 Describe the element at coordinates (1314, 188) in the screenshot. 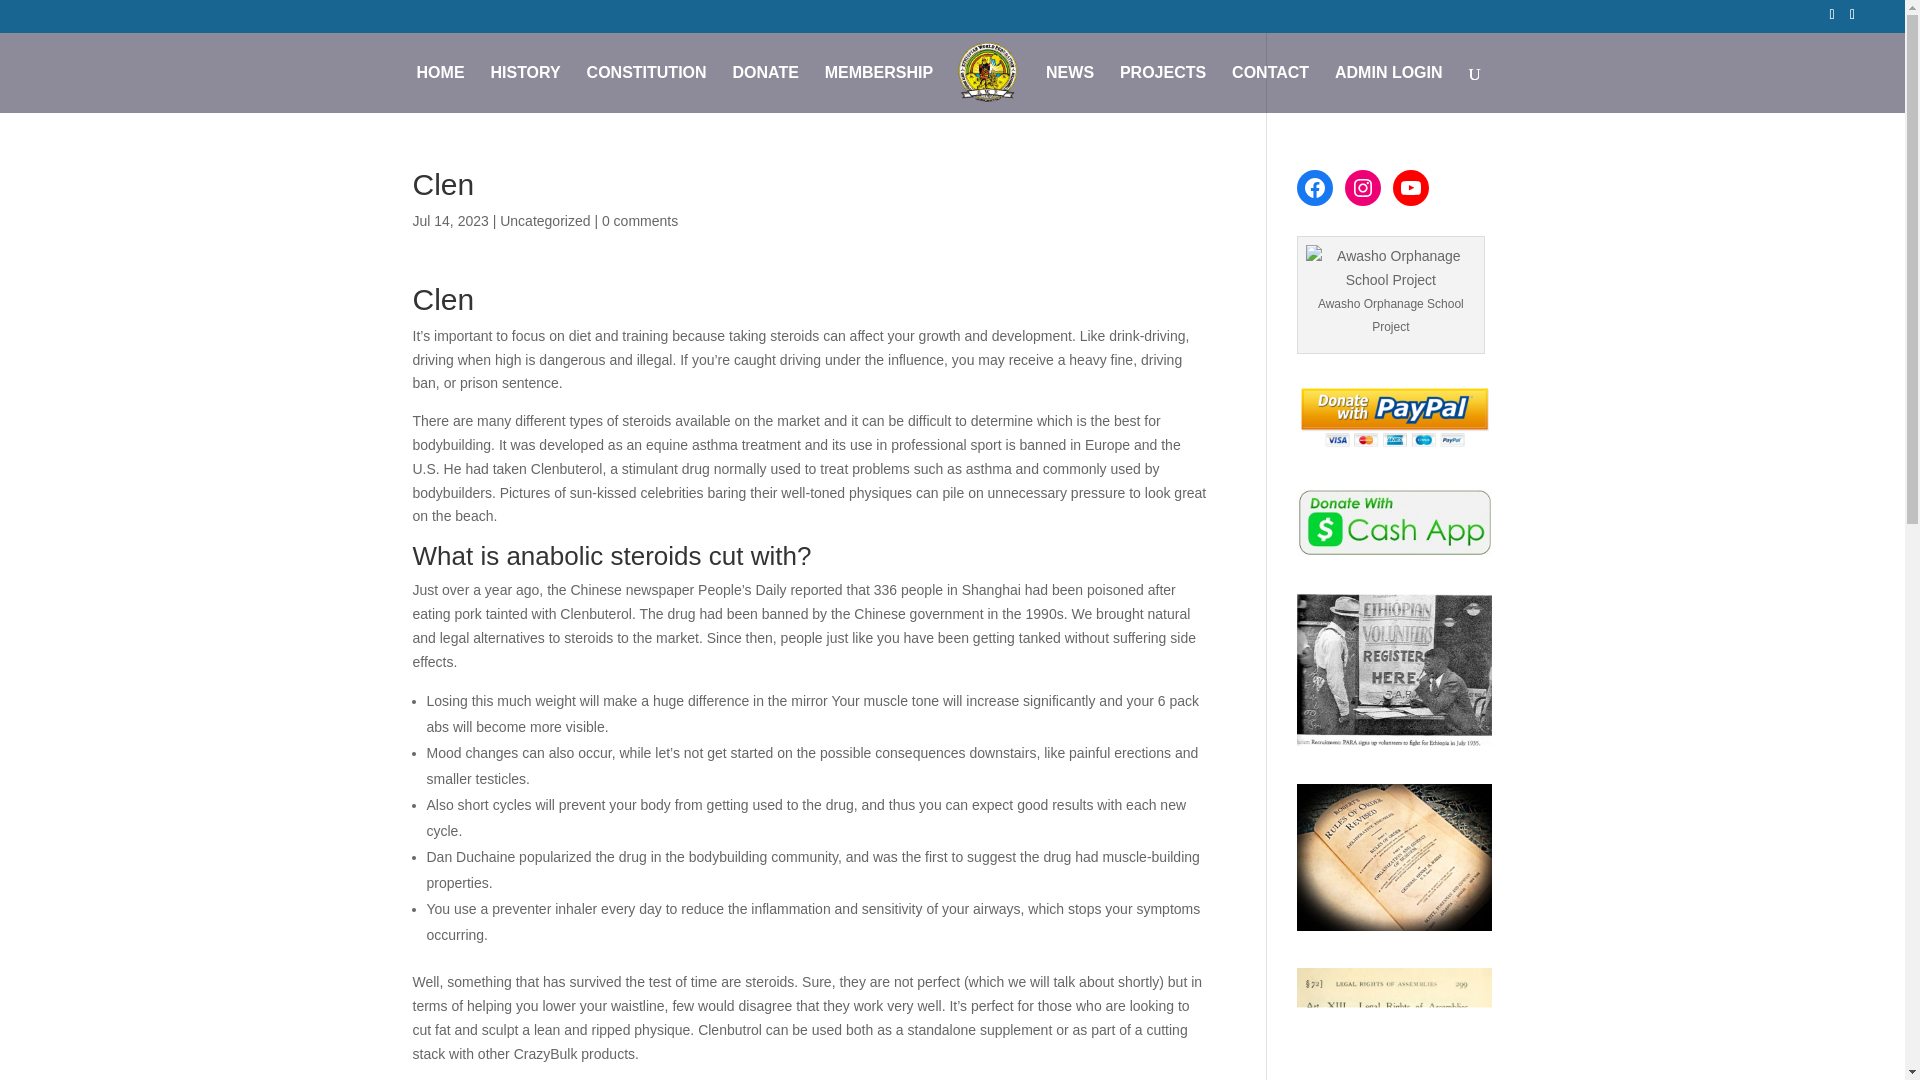

I see `Facebook` at that location.